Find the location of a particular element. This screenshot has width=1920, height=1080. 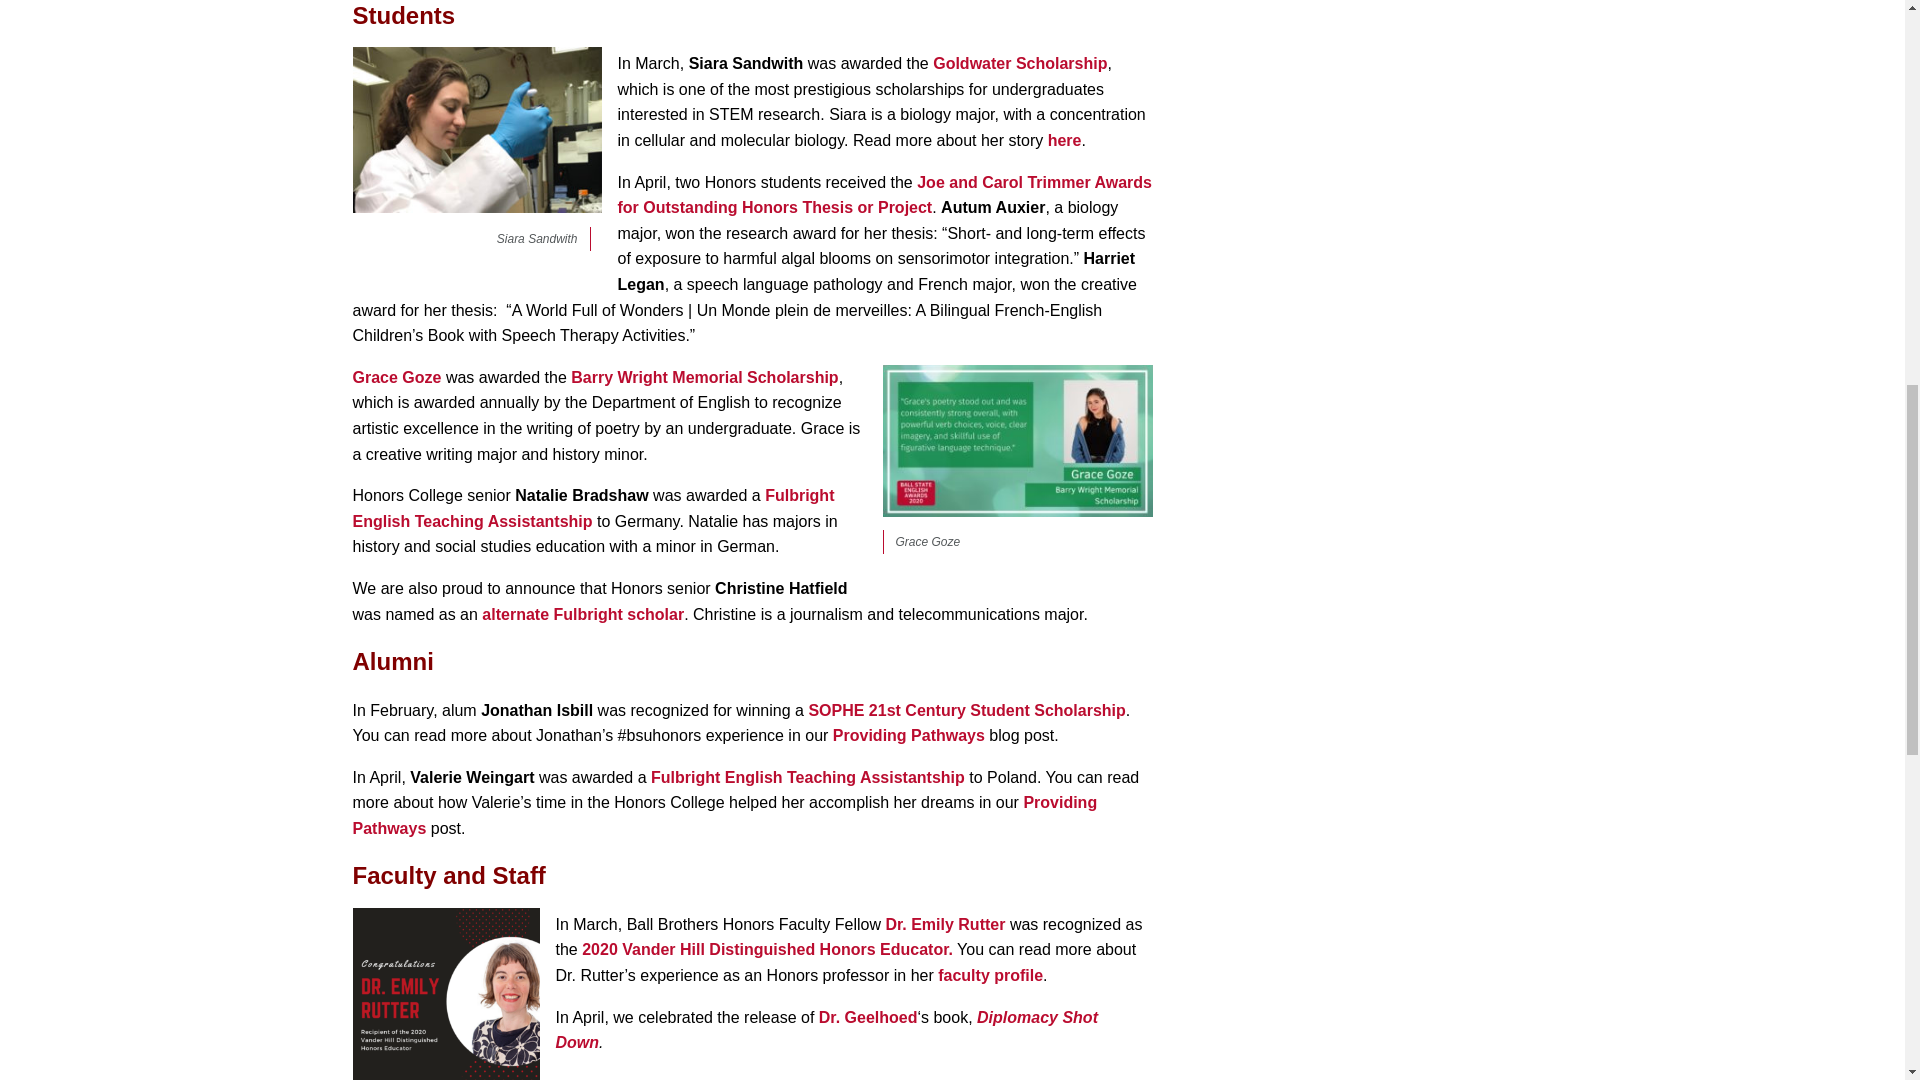

Fulbright English Teaching Assistantship is located at coordinates (808, 777).